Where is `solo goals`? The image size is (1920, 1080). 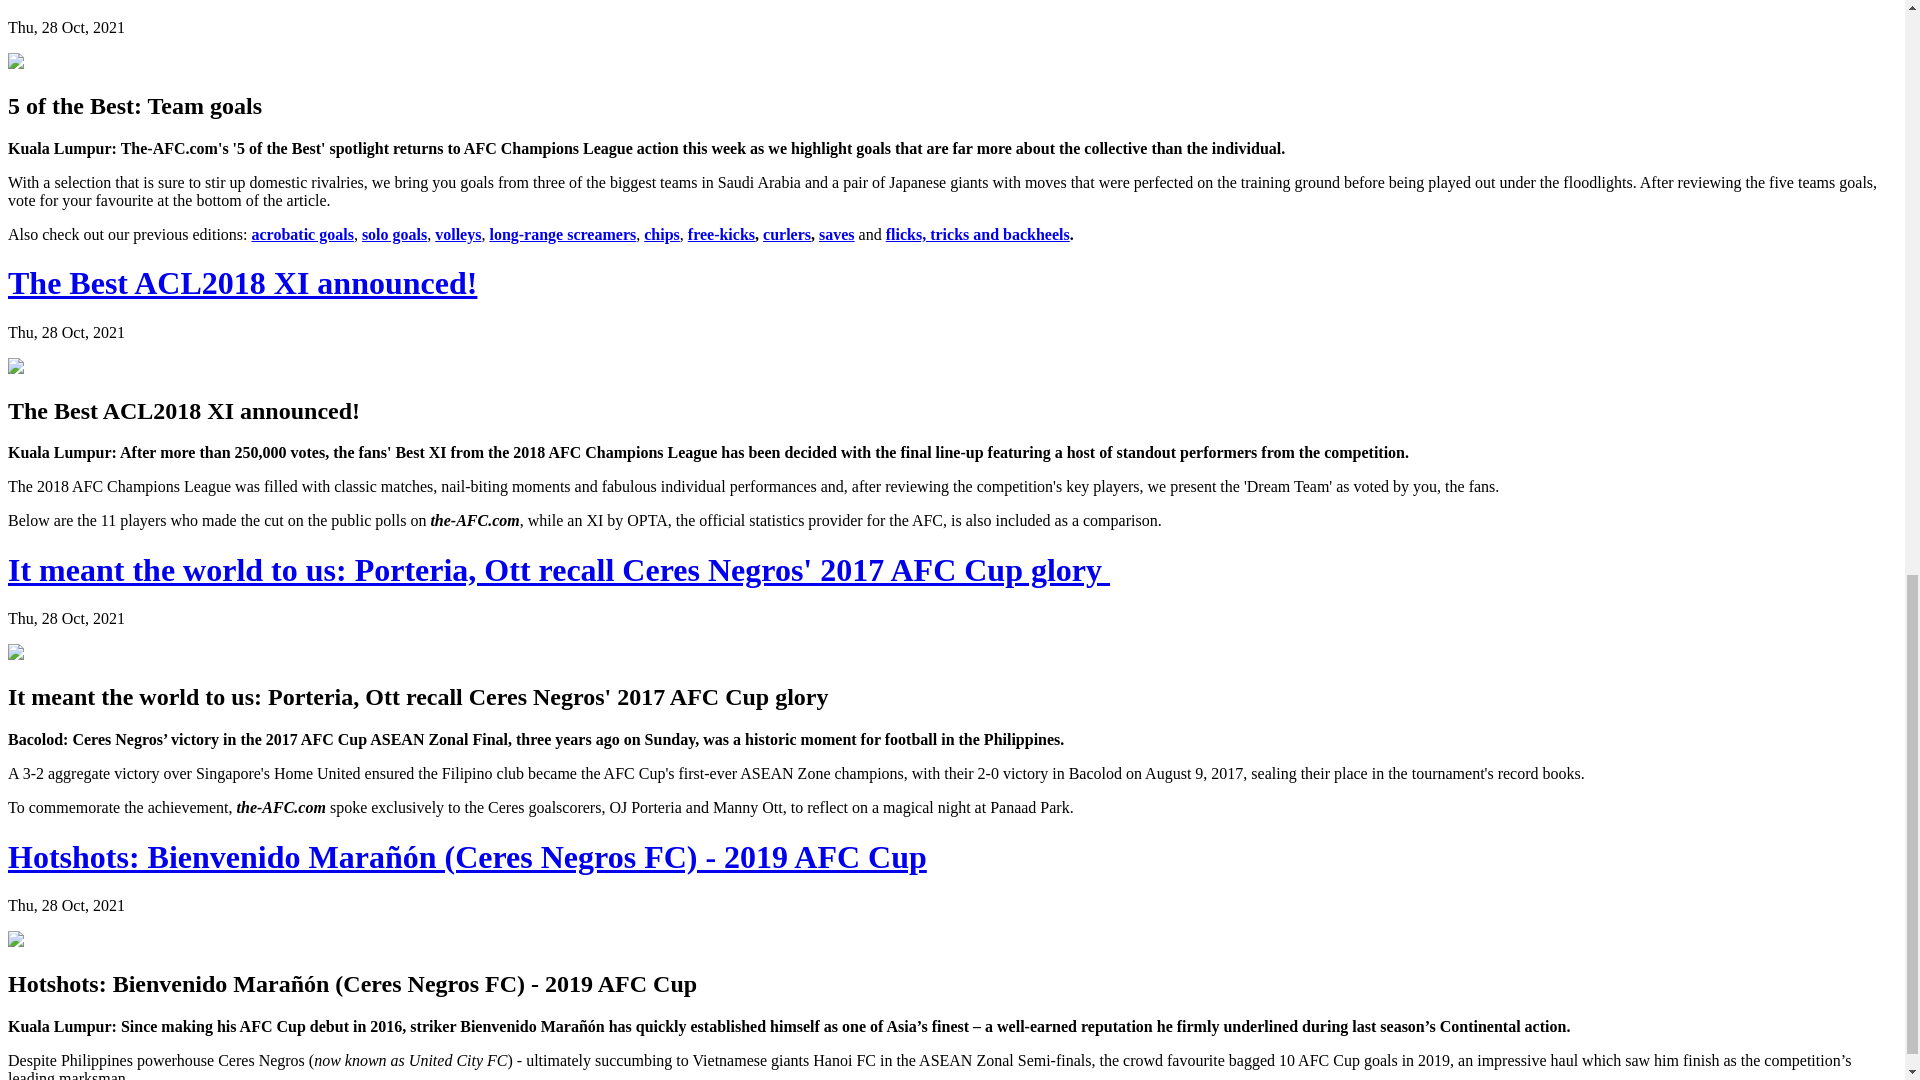 solo goals is located at coordinates (394, 234).